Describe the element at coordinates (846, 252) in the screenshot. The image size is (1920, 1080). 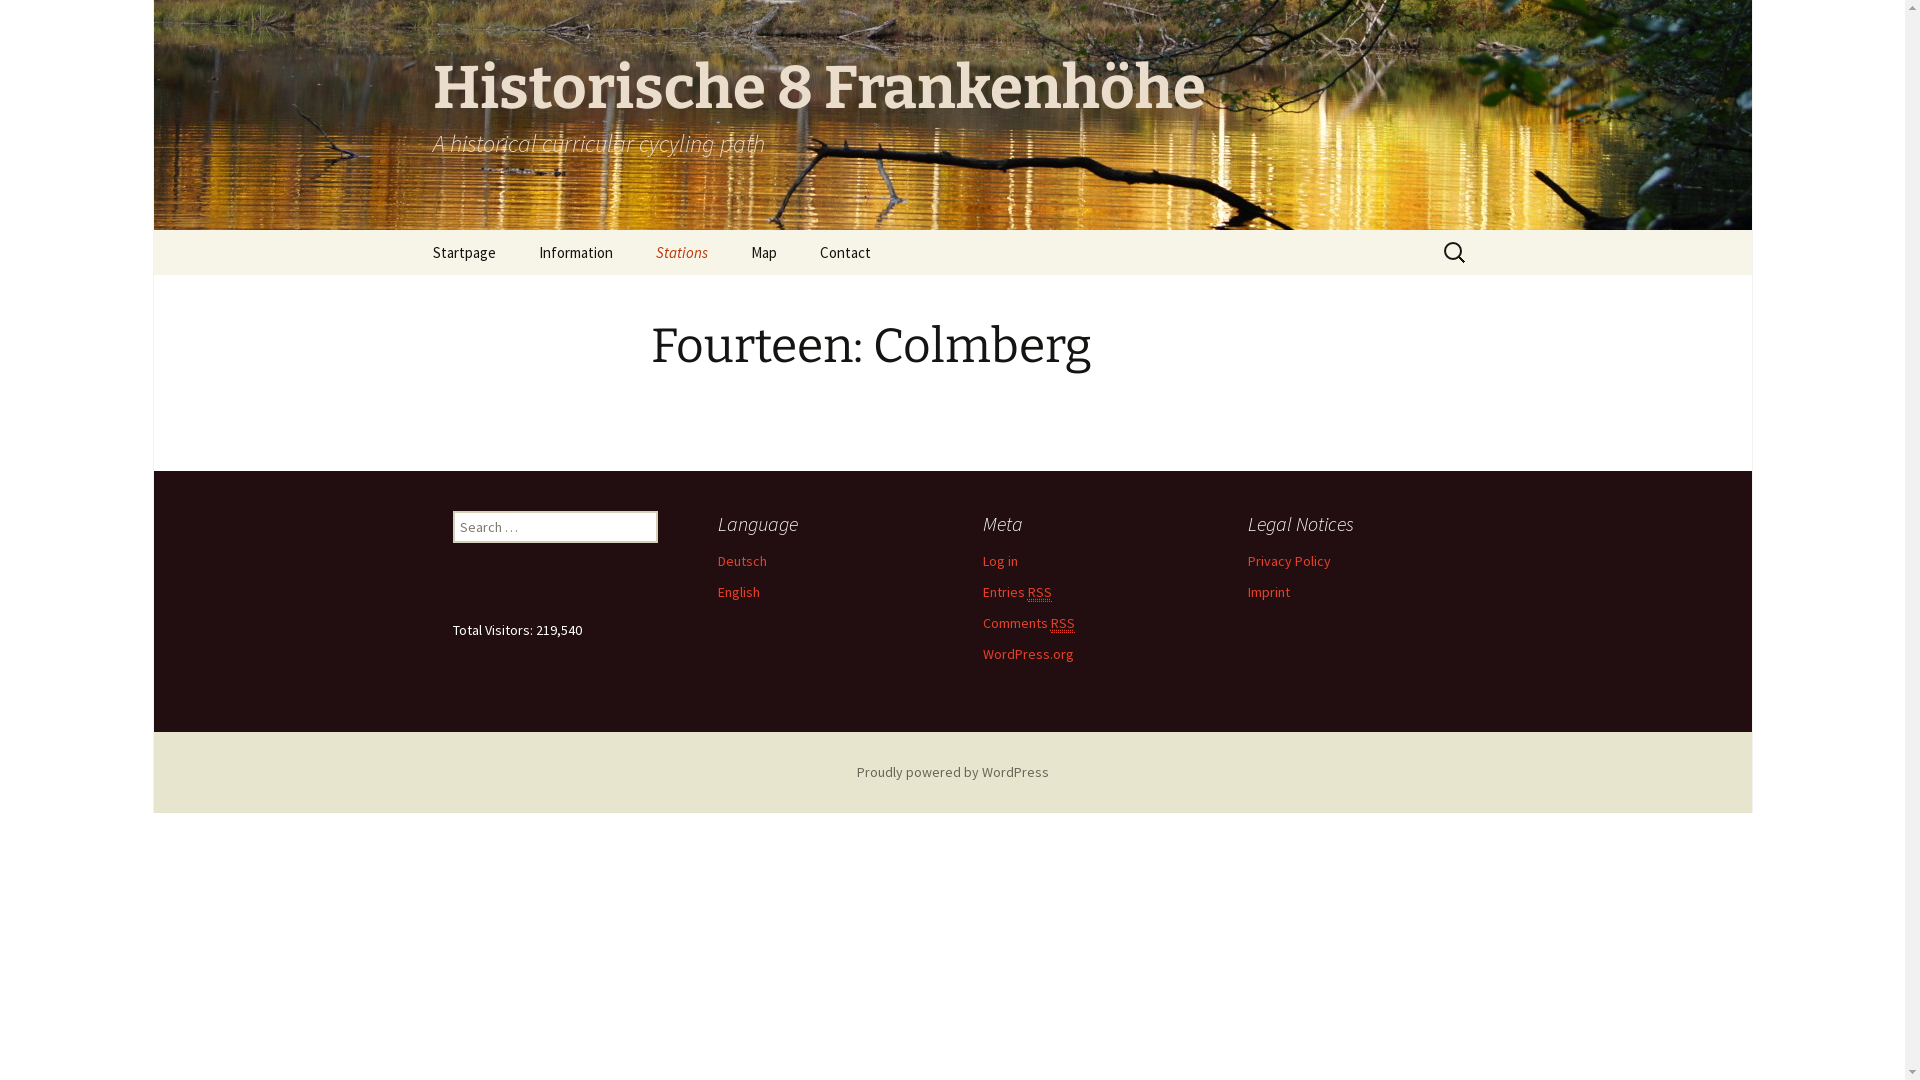
I see `Contact` at that location.